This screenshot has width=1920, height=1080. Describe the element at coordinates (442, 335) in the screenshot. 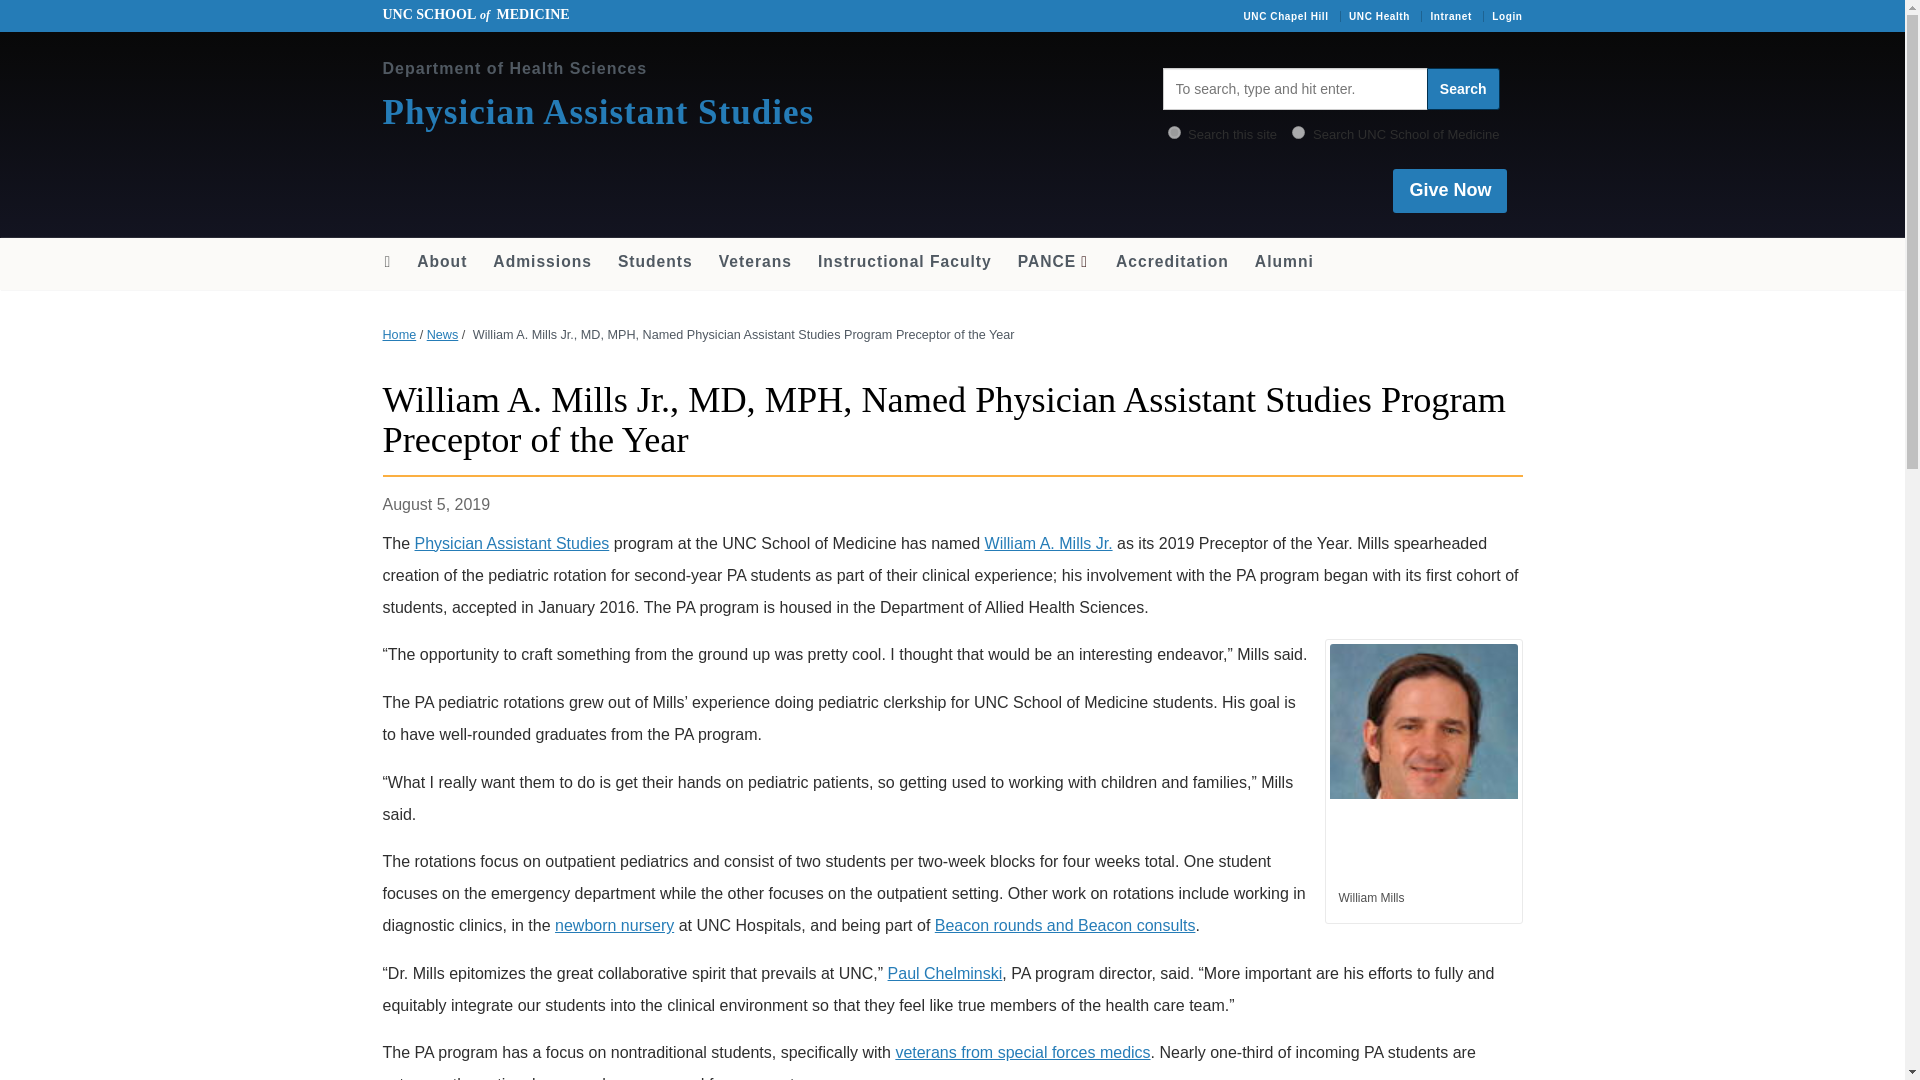

I see `News` at that location.